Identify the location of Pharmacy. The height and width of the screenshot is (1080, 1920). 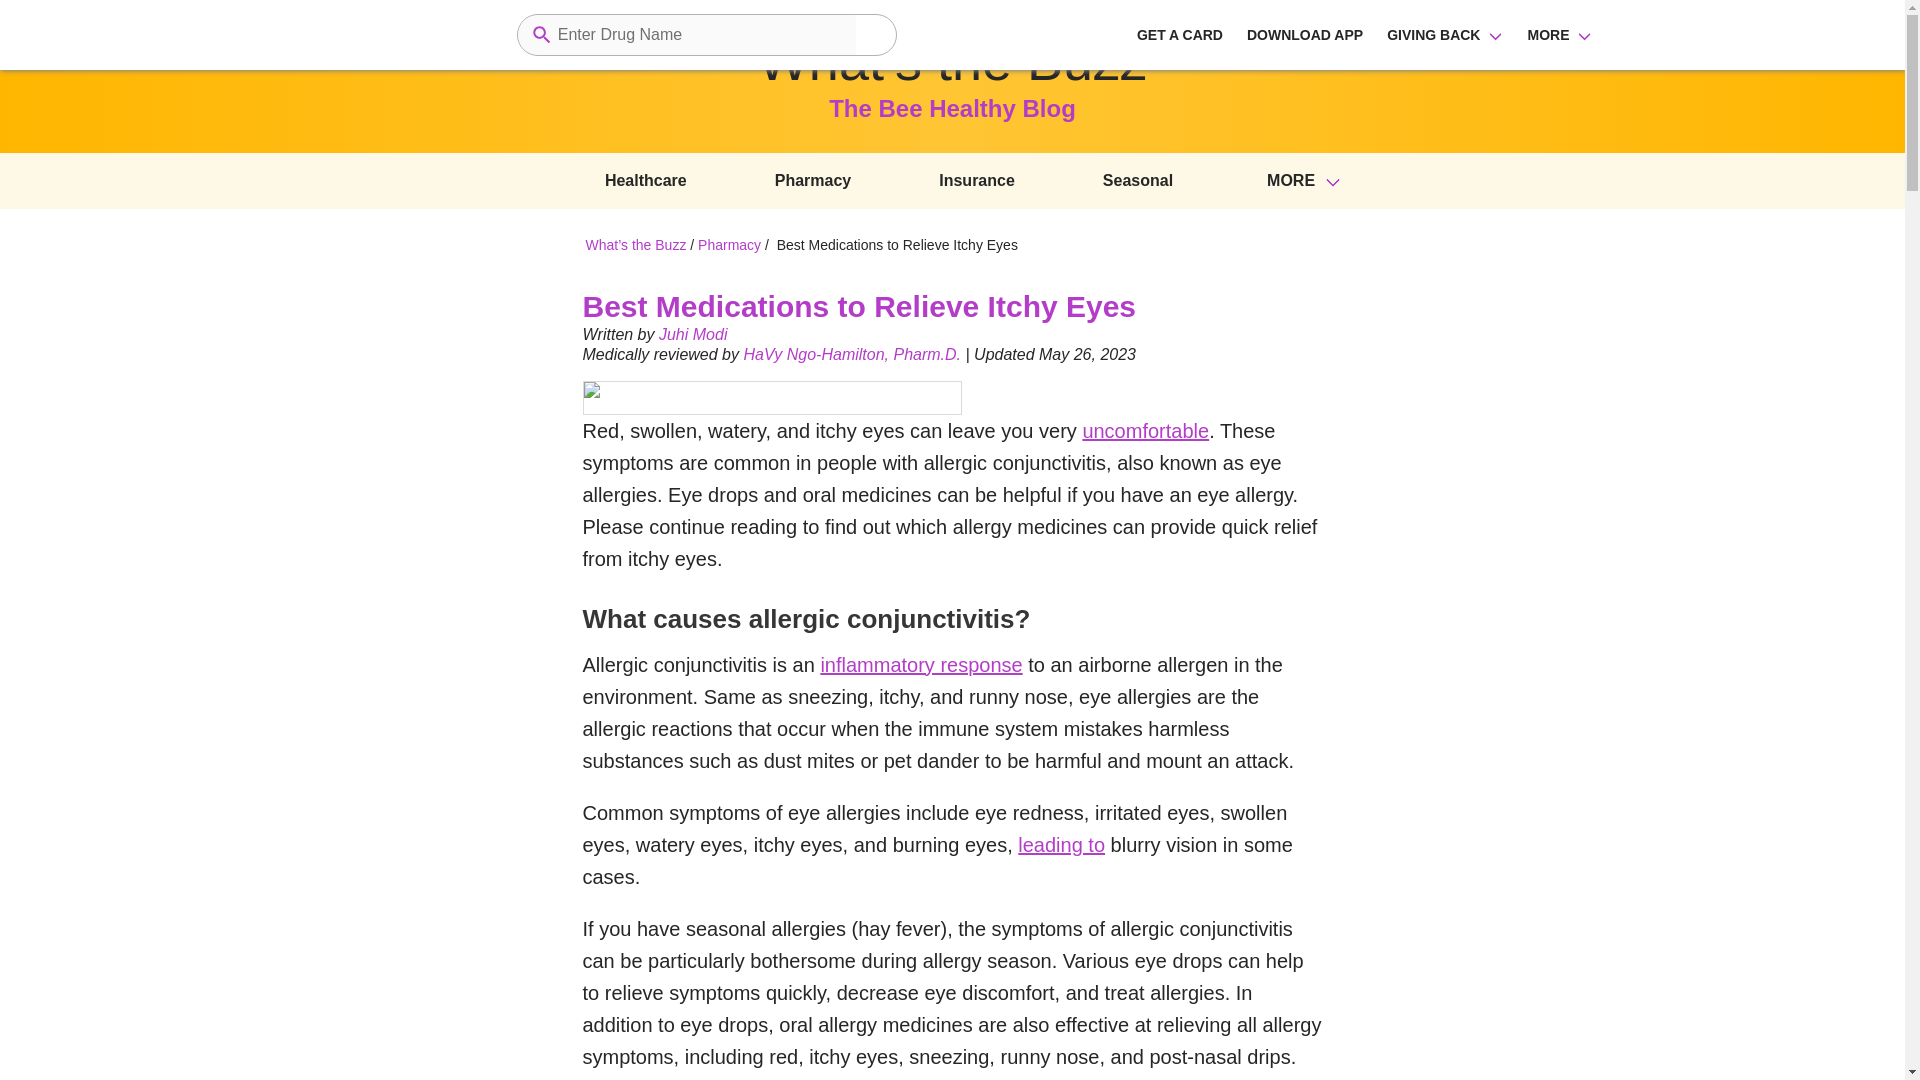
(814, 180).